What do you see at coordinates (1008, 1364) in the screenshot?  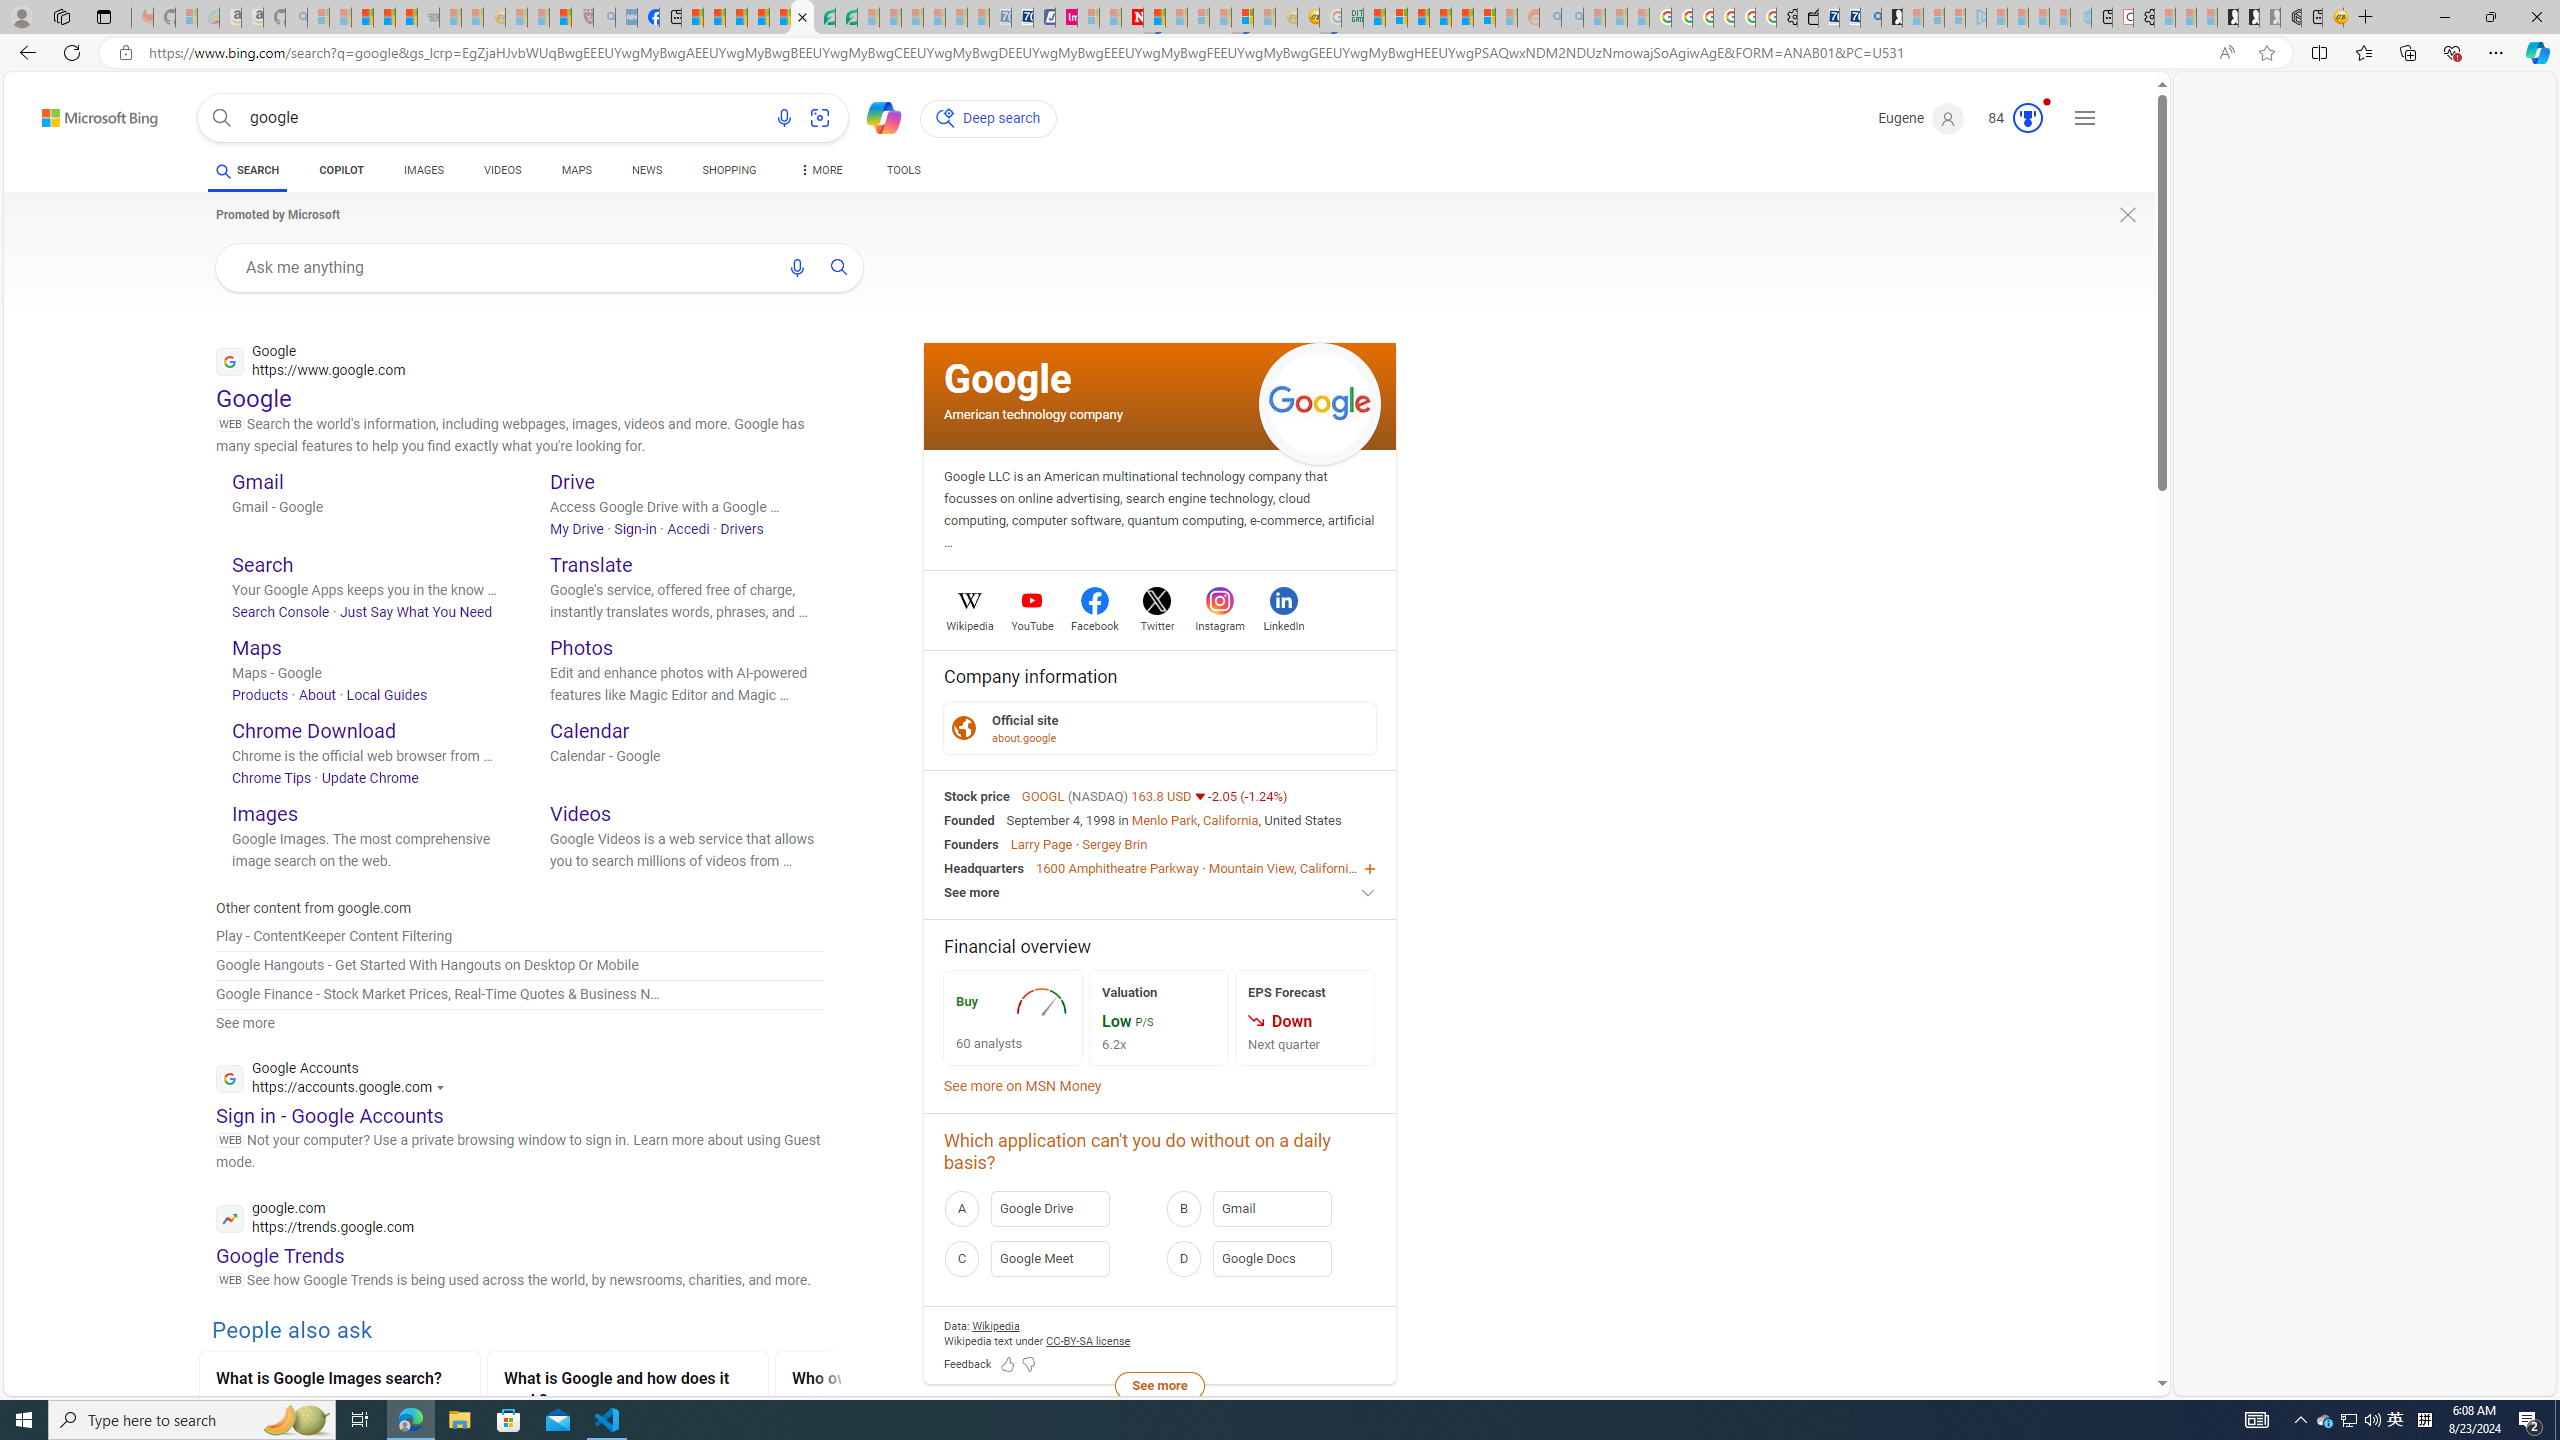 I see `Feedback Like` at bounding box center [1008, 1364].